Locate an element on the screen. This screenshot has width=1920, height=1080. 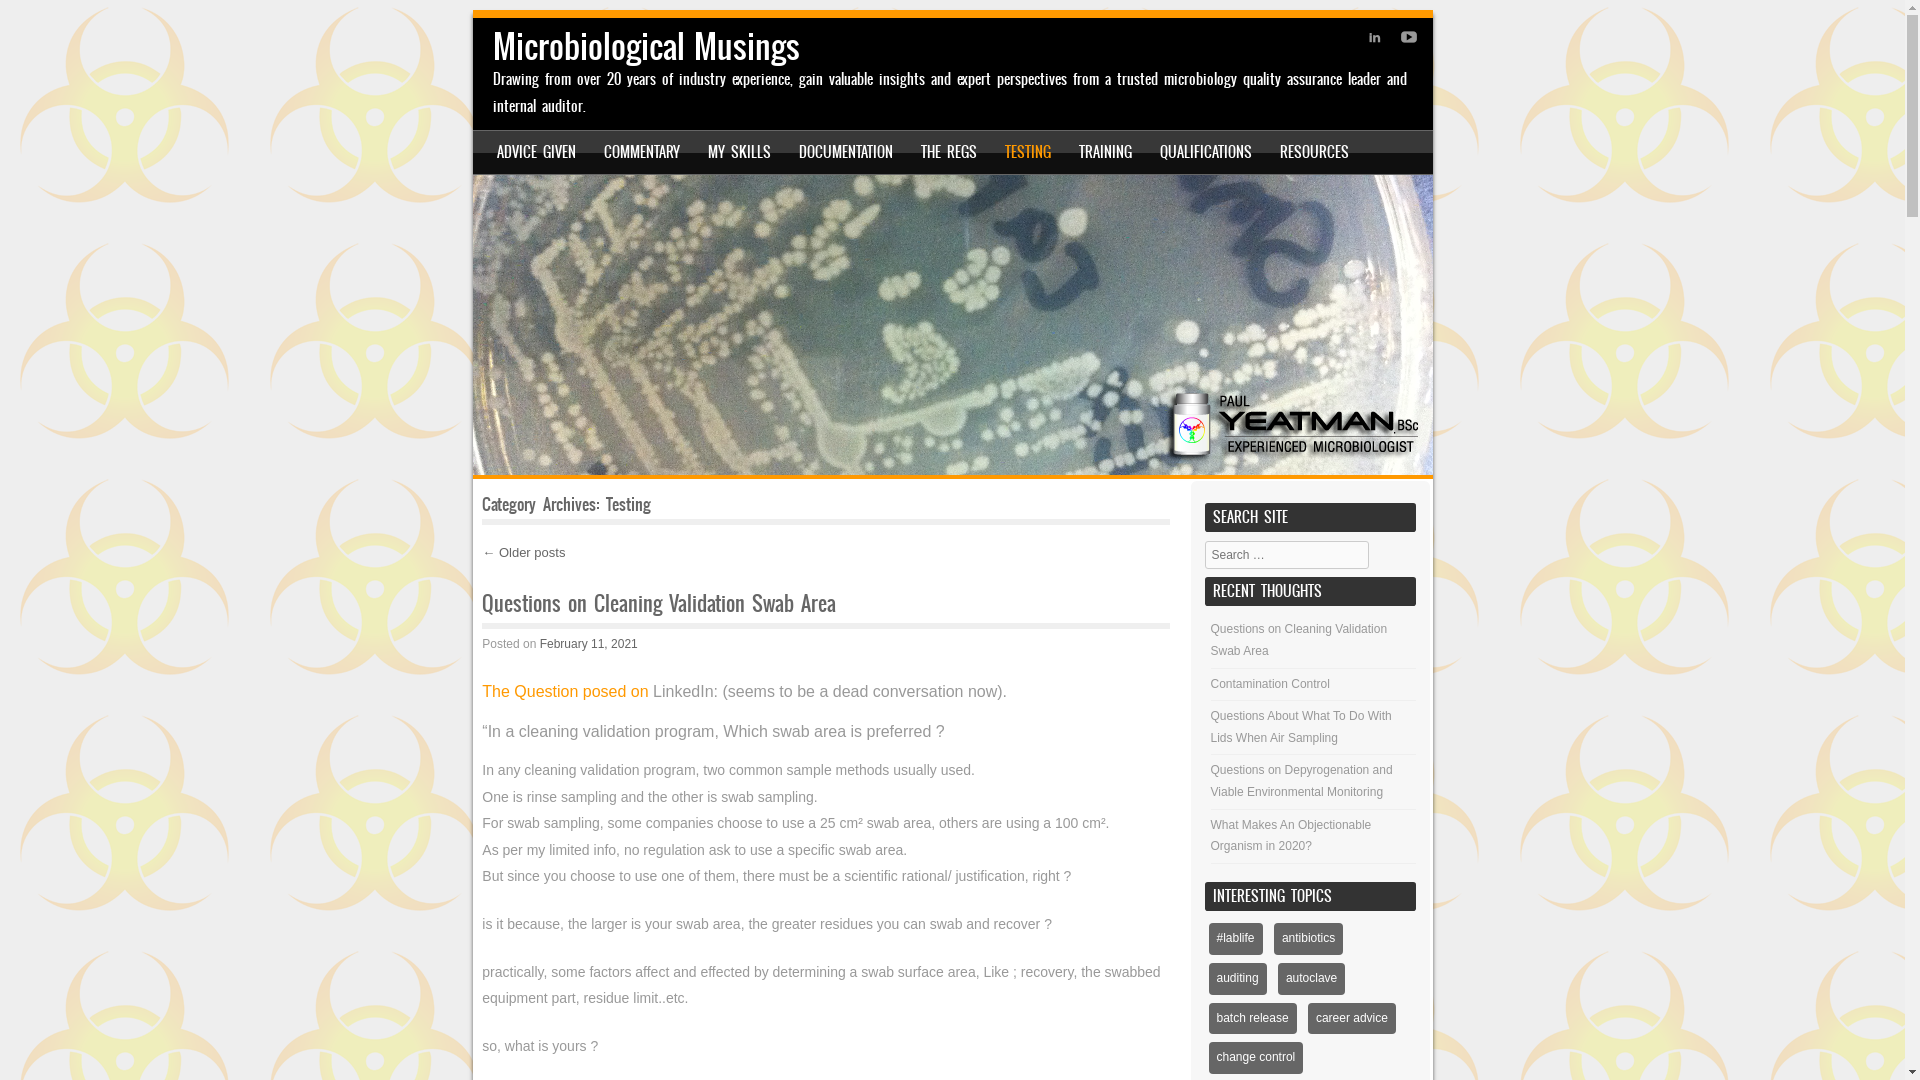
QUALIFICATIONS is located at coordinates (1206, 152).